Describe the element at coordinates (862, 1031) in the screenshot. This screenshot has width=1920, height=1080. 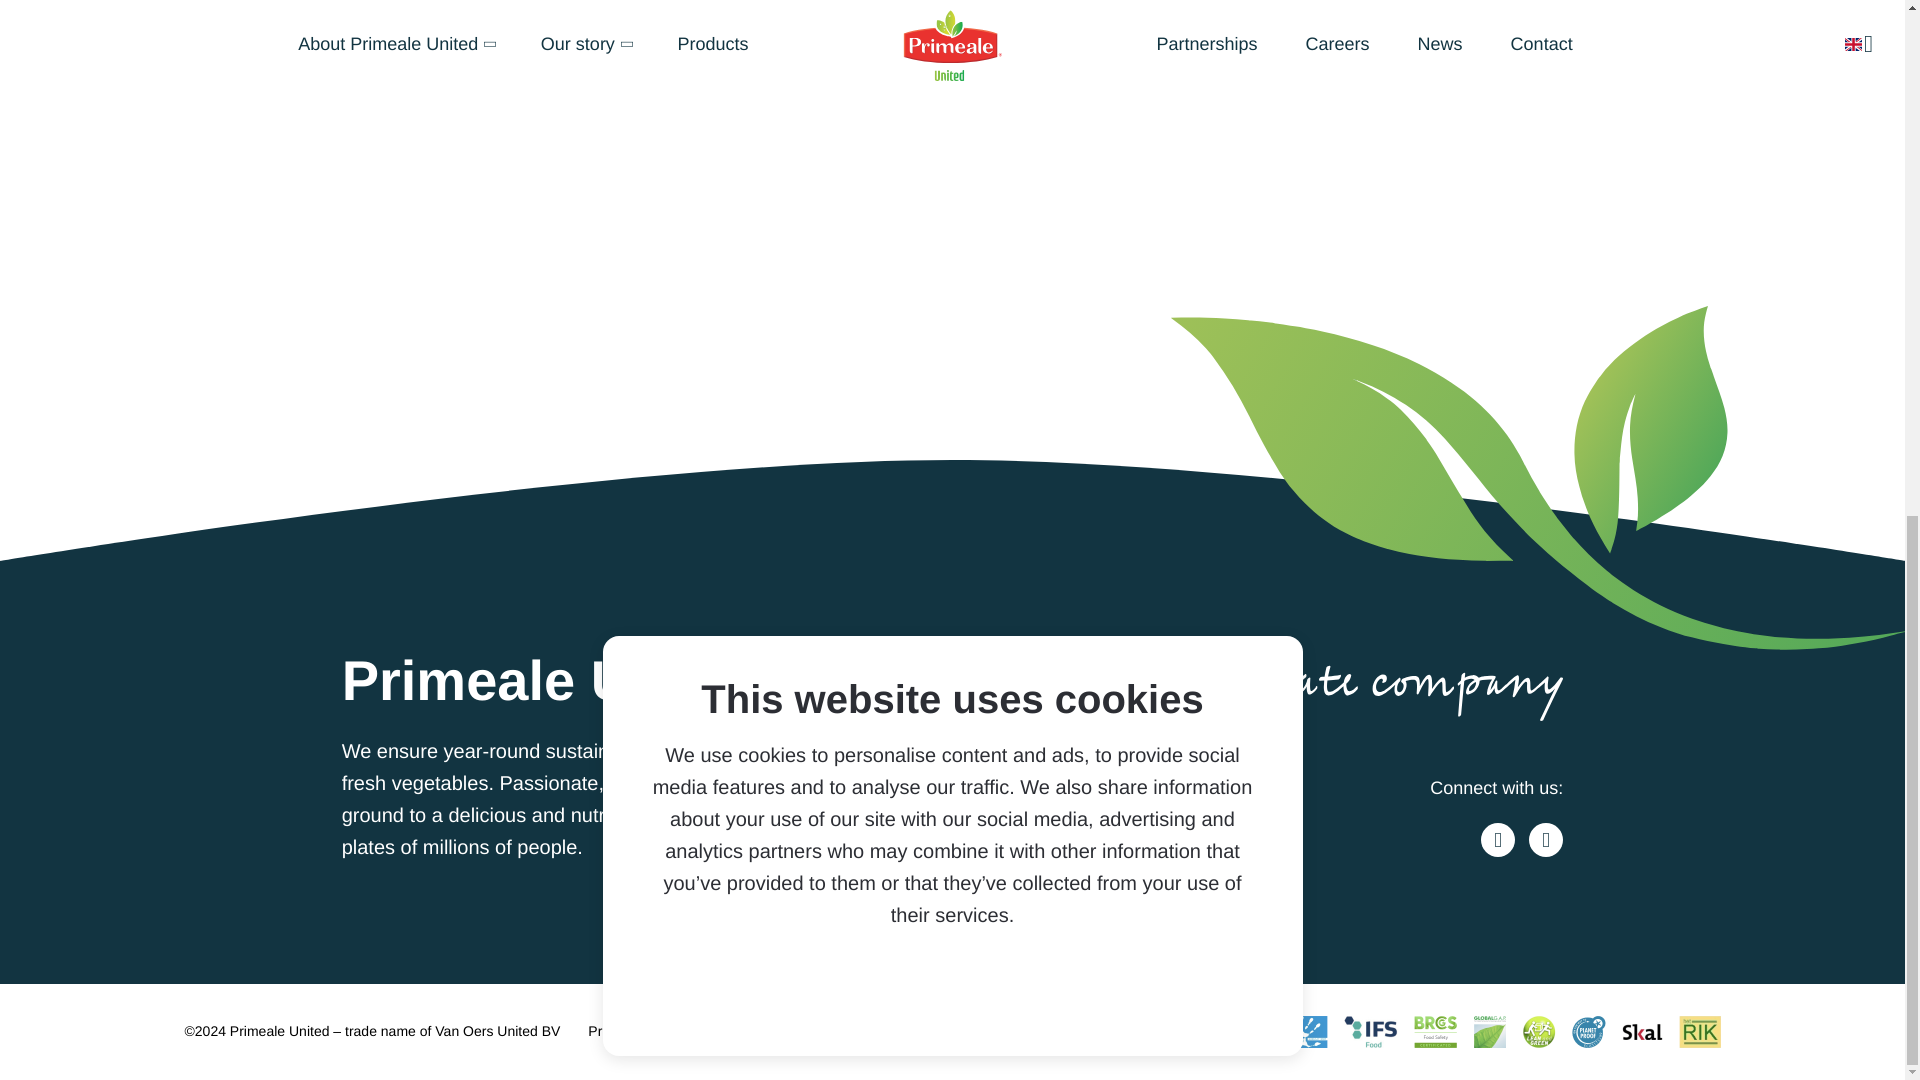
I see `Terms and conditions of sale` at that location.